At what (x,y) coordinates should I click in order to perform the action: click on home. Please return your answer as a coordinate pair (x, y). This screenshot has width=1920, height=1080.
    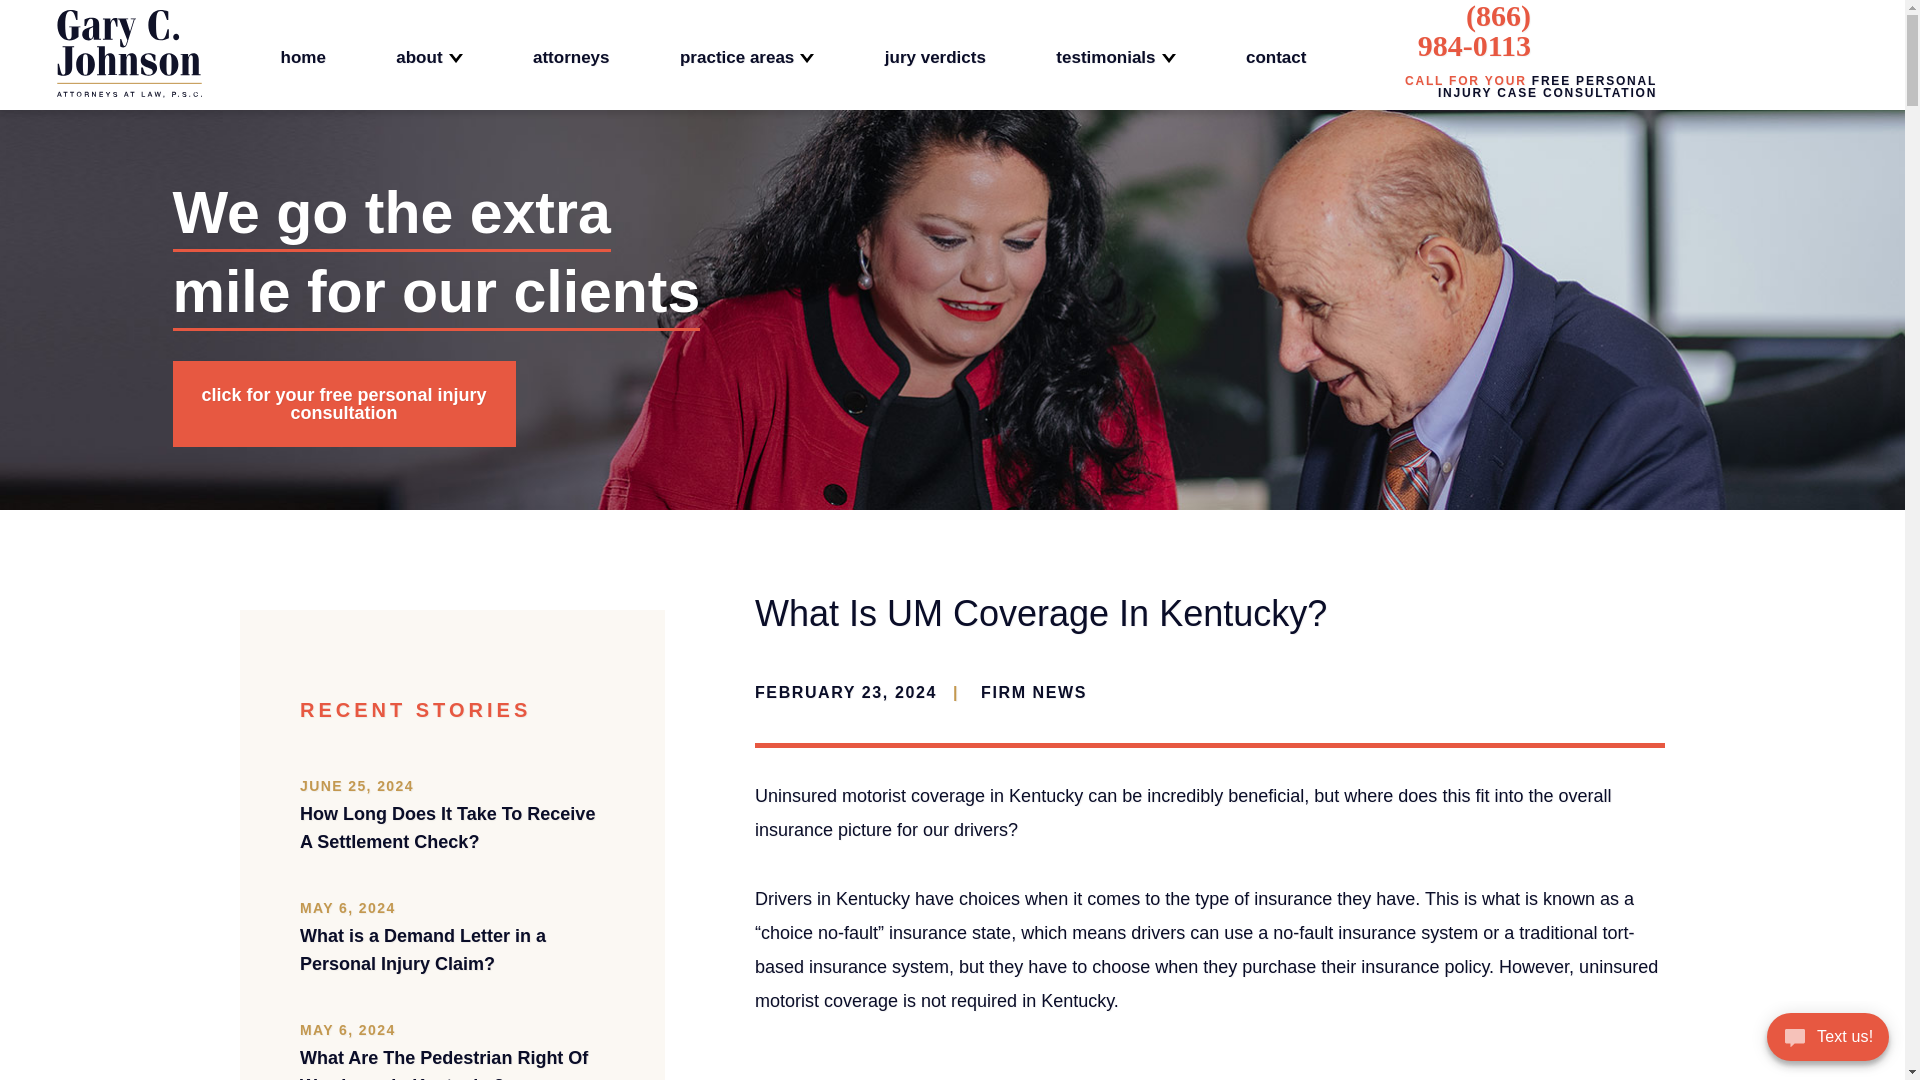
    Looking at the image, I should click on (302, 56).